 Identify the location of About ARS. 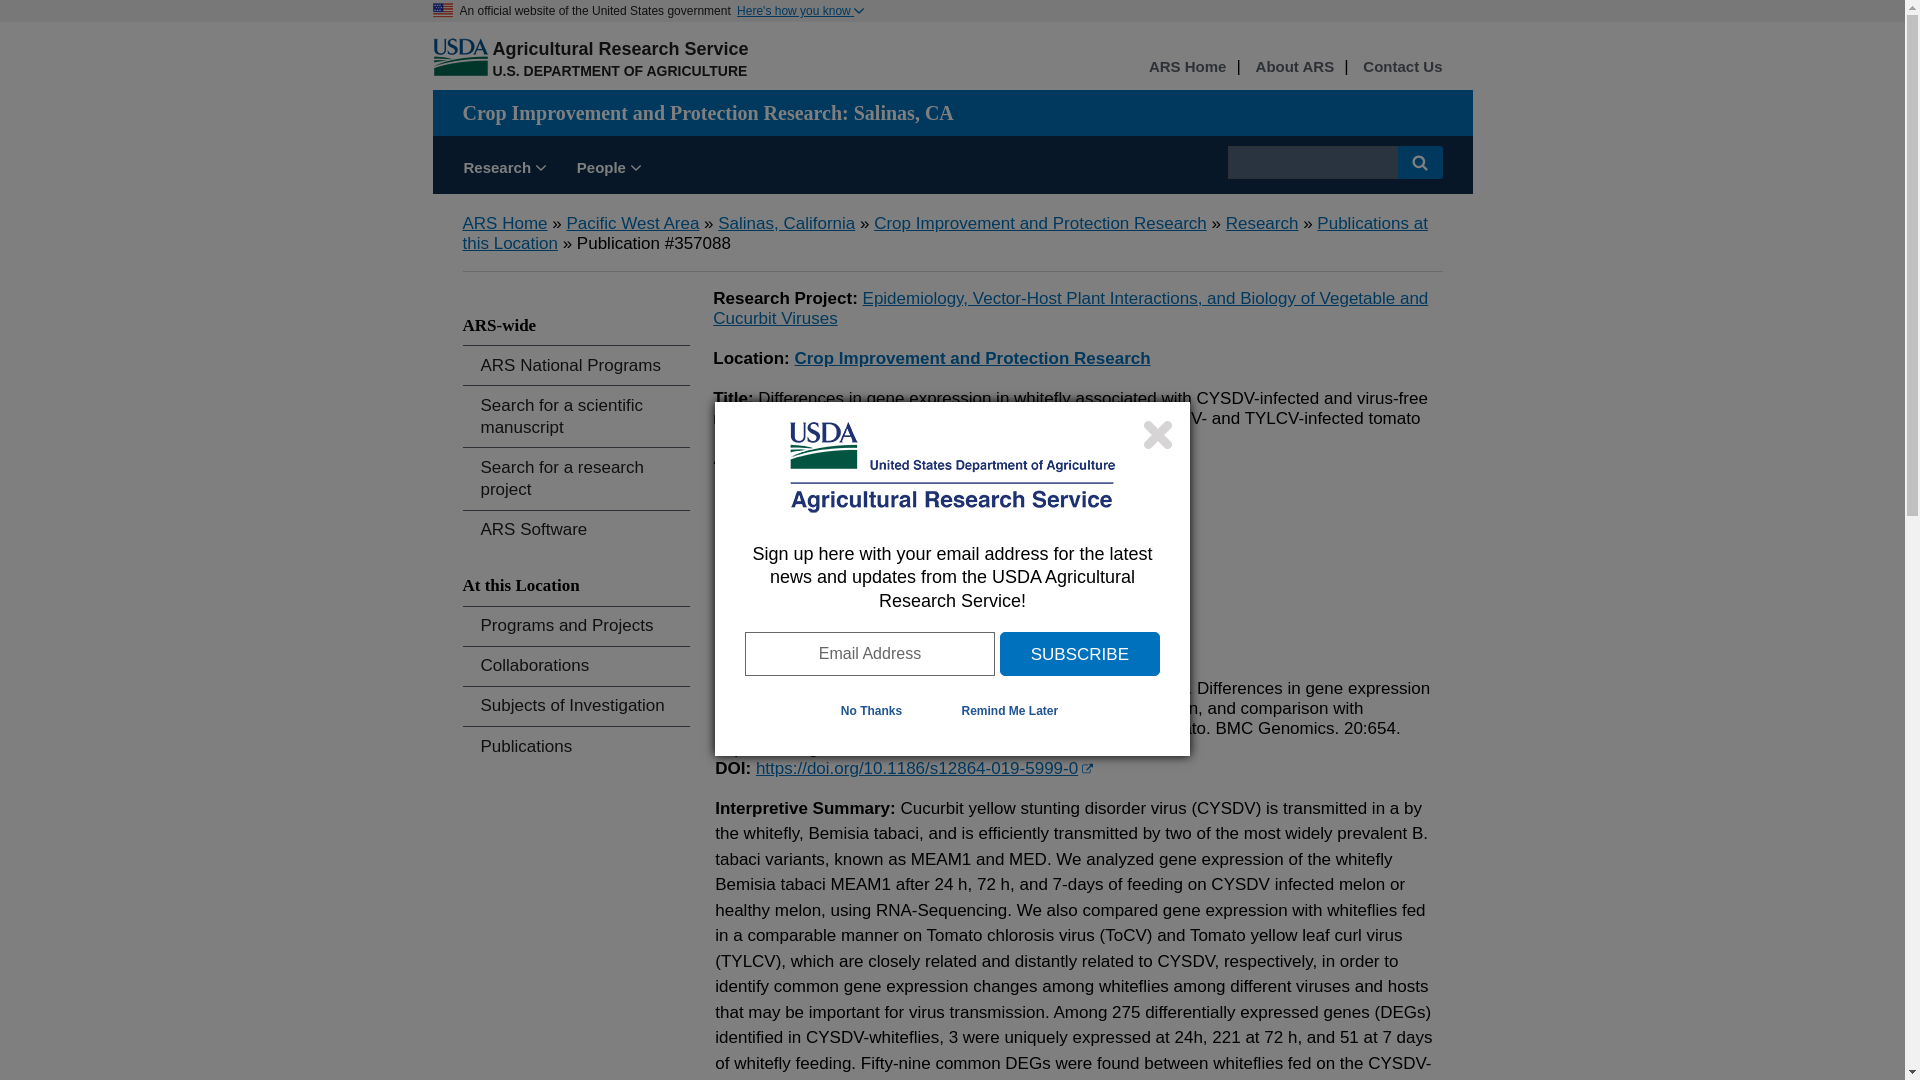
(1294, 67).